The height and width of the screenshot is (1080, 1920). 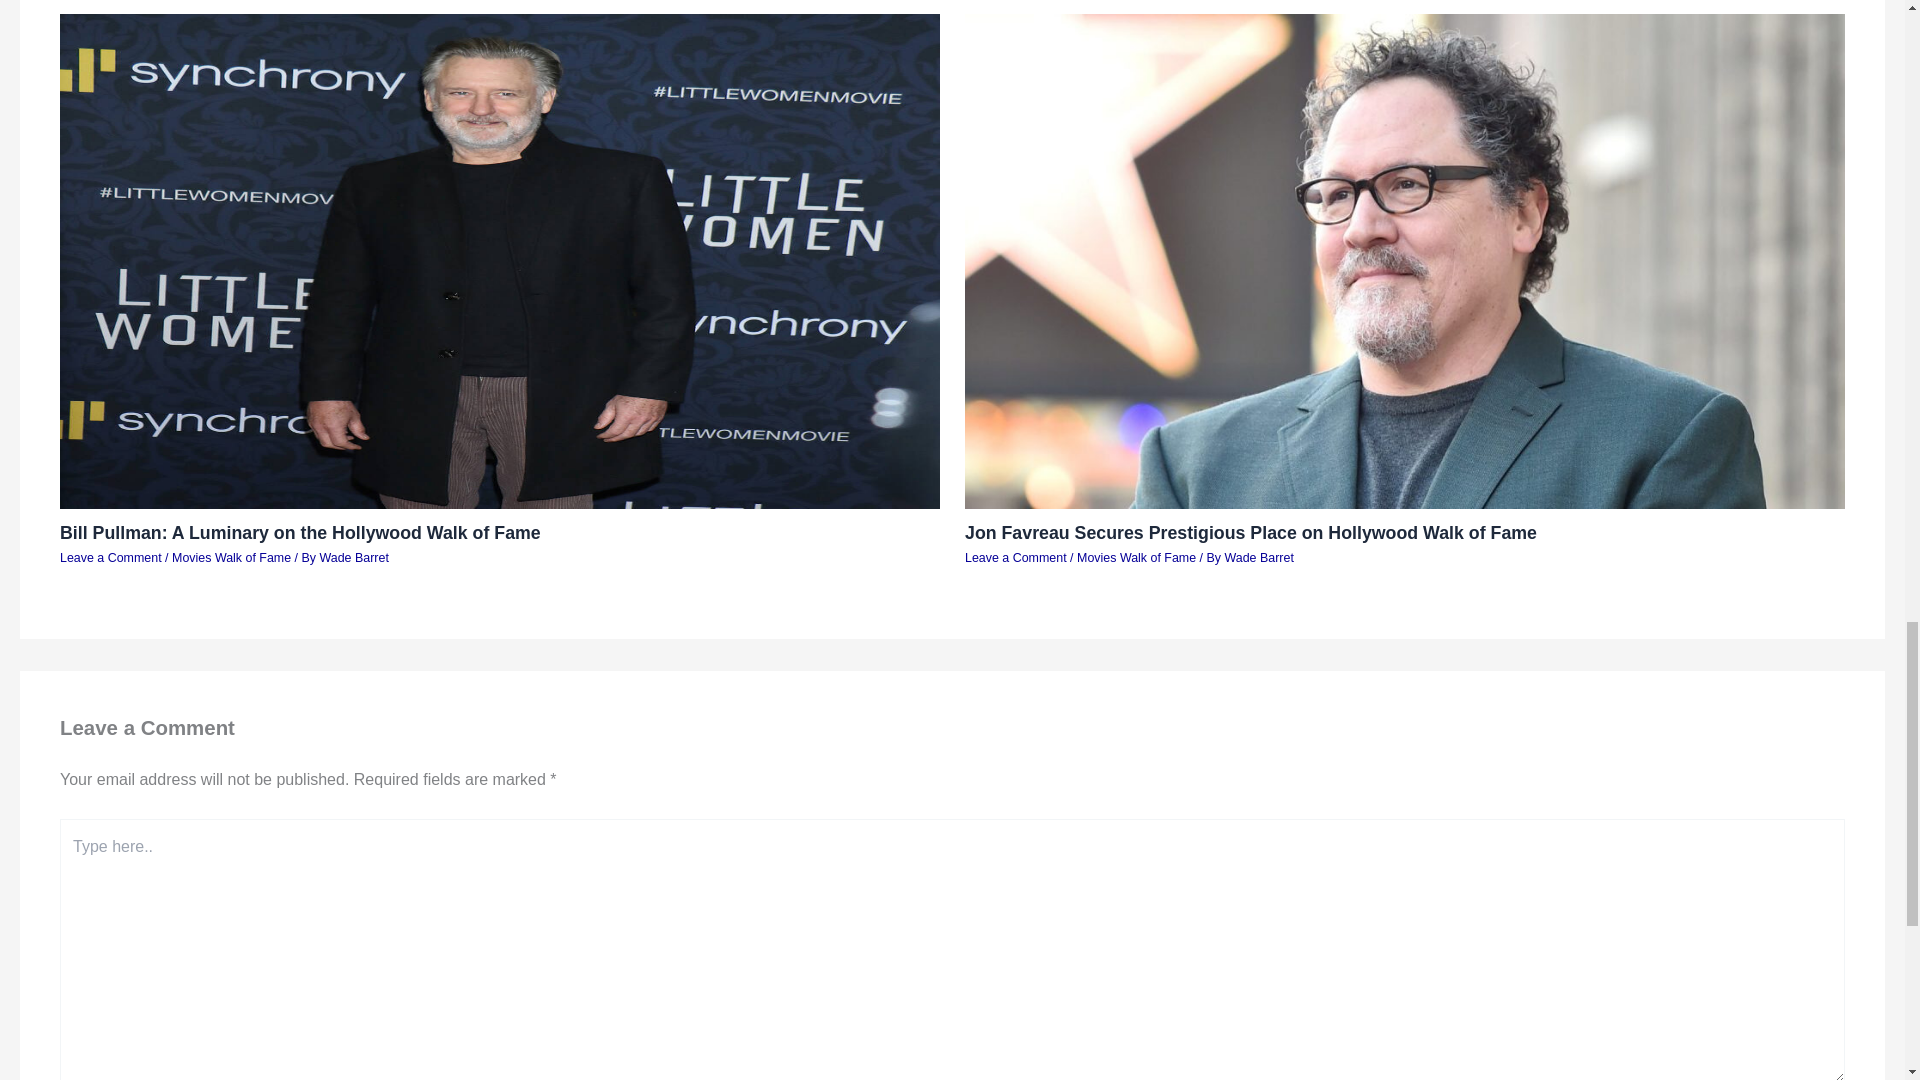 What do you see at coordinates (1258, 557) in the screenshot?
I see `View all posts by Wade Barret` at bounding box center [1258, 557].